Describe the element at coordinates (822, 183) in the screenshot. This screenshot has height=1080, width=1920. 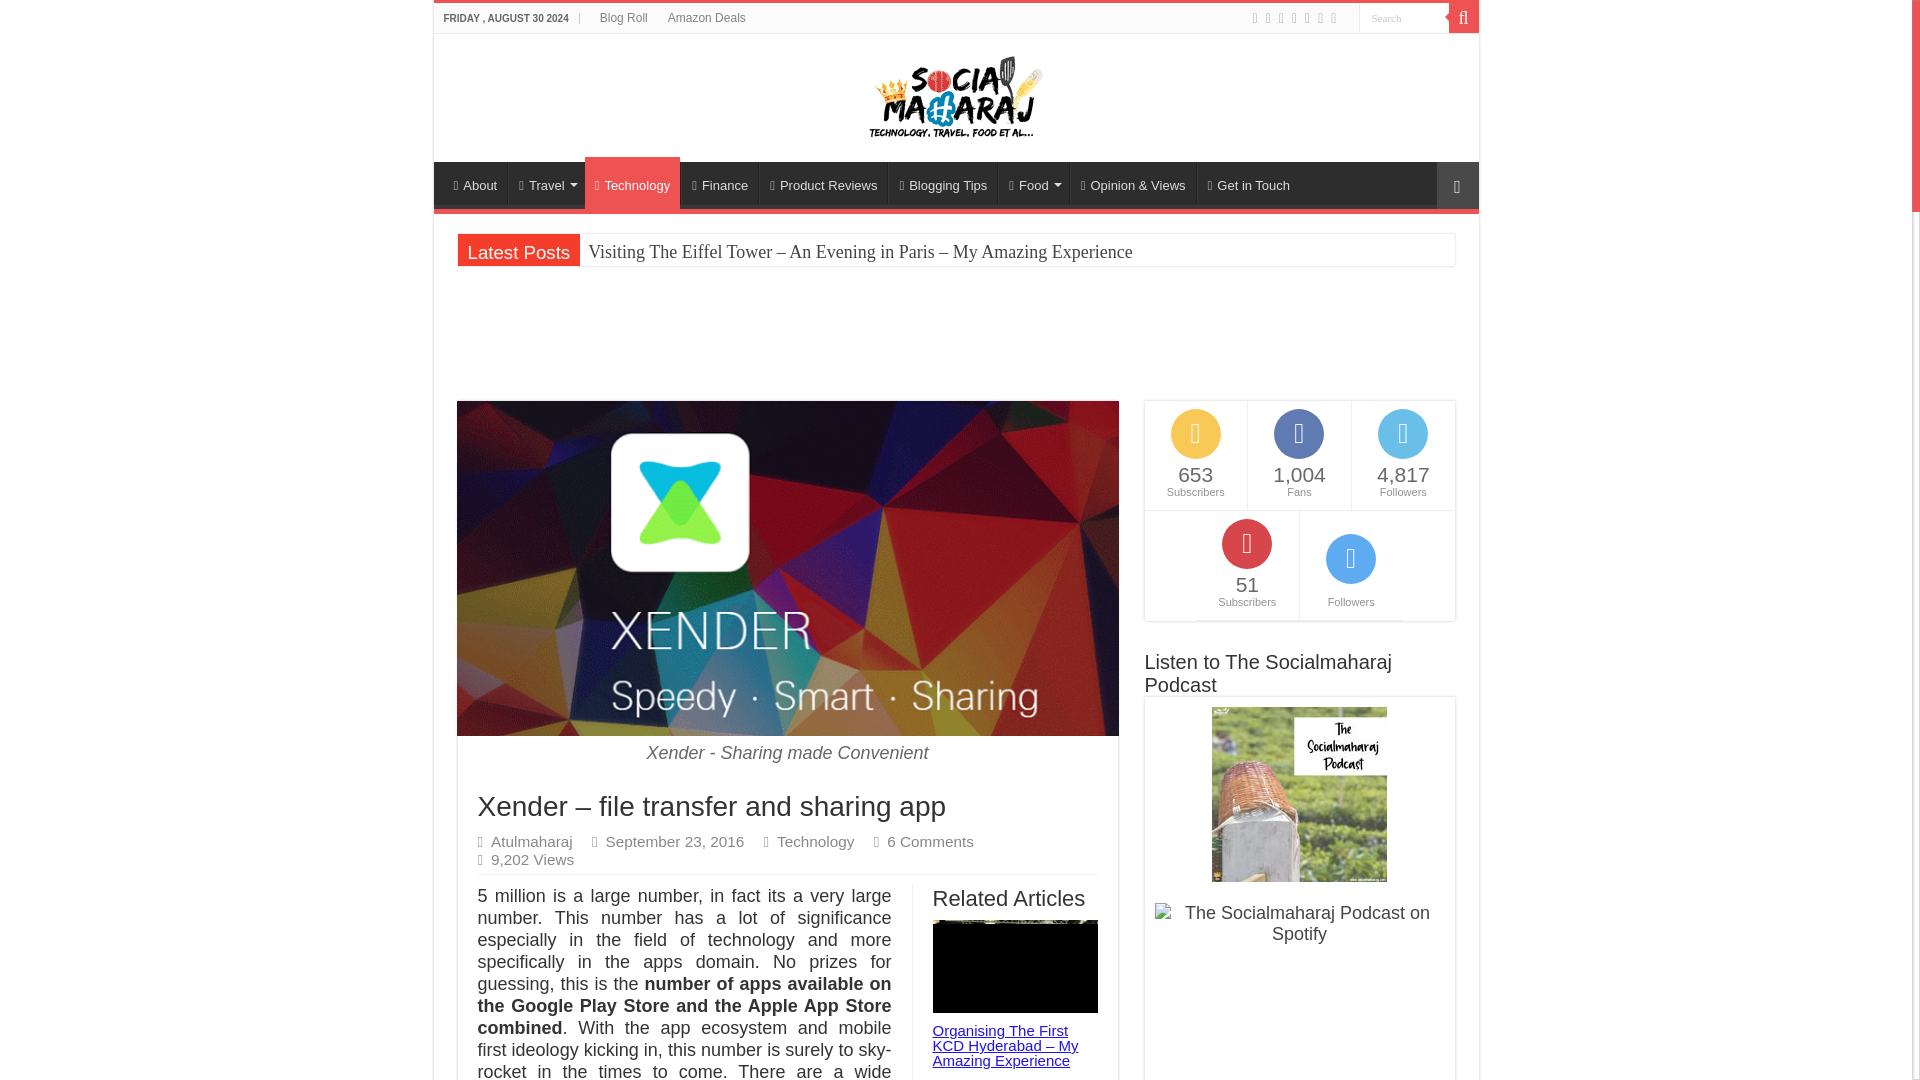
I see `Product Reviews` at that location.